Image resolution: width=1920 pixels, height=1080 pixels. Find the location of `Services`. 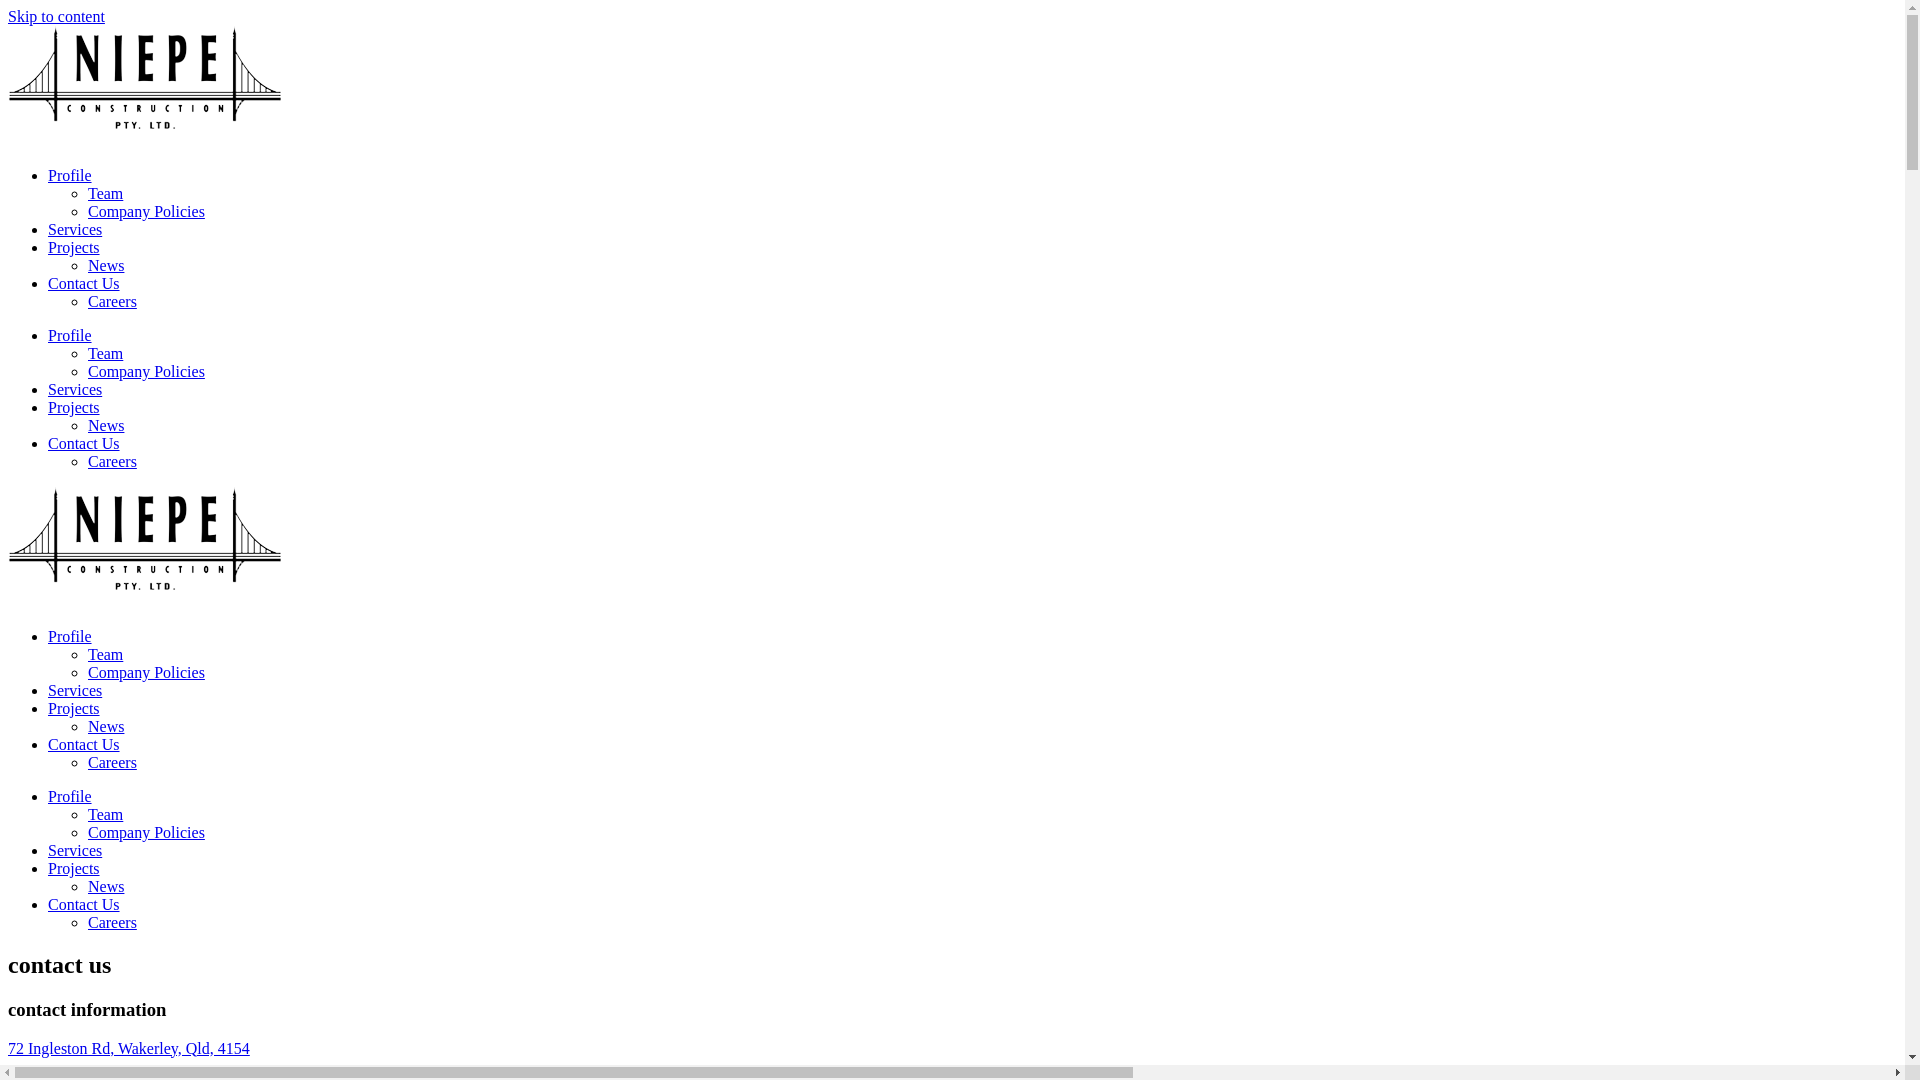

Services is located at coordinates (75, 390).